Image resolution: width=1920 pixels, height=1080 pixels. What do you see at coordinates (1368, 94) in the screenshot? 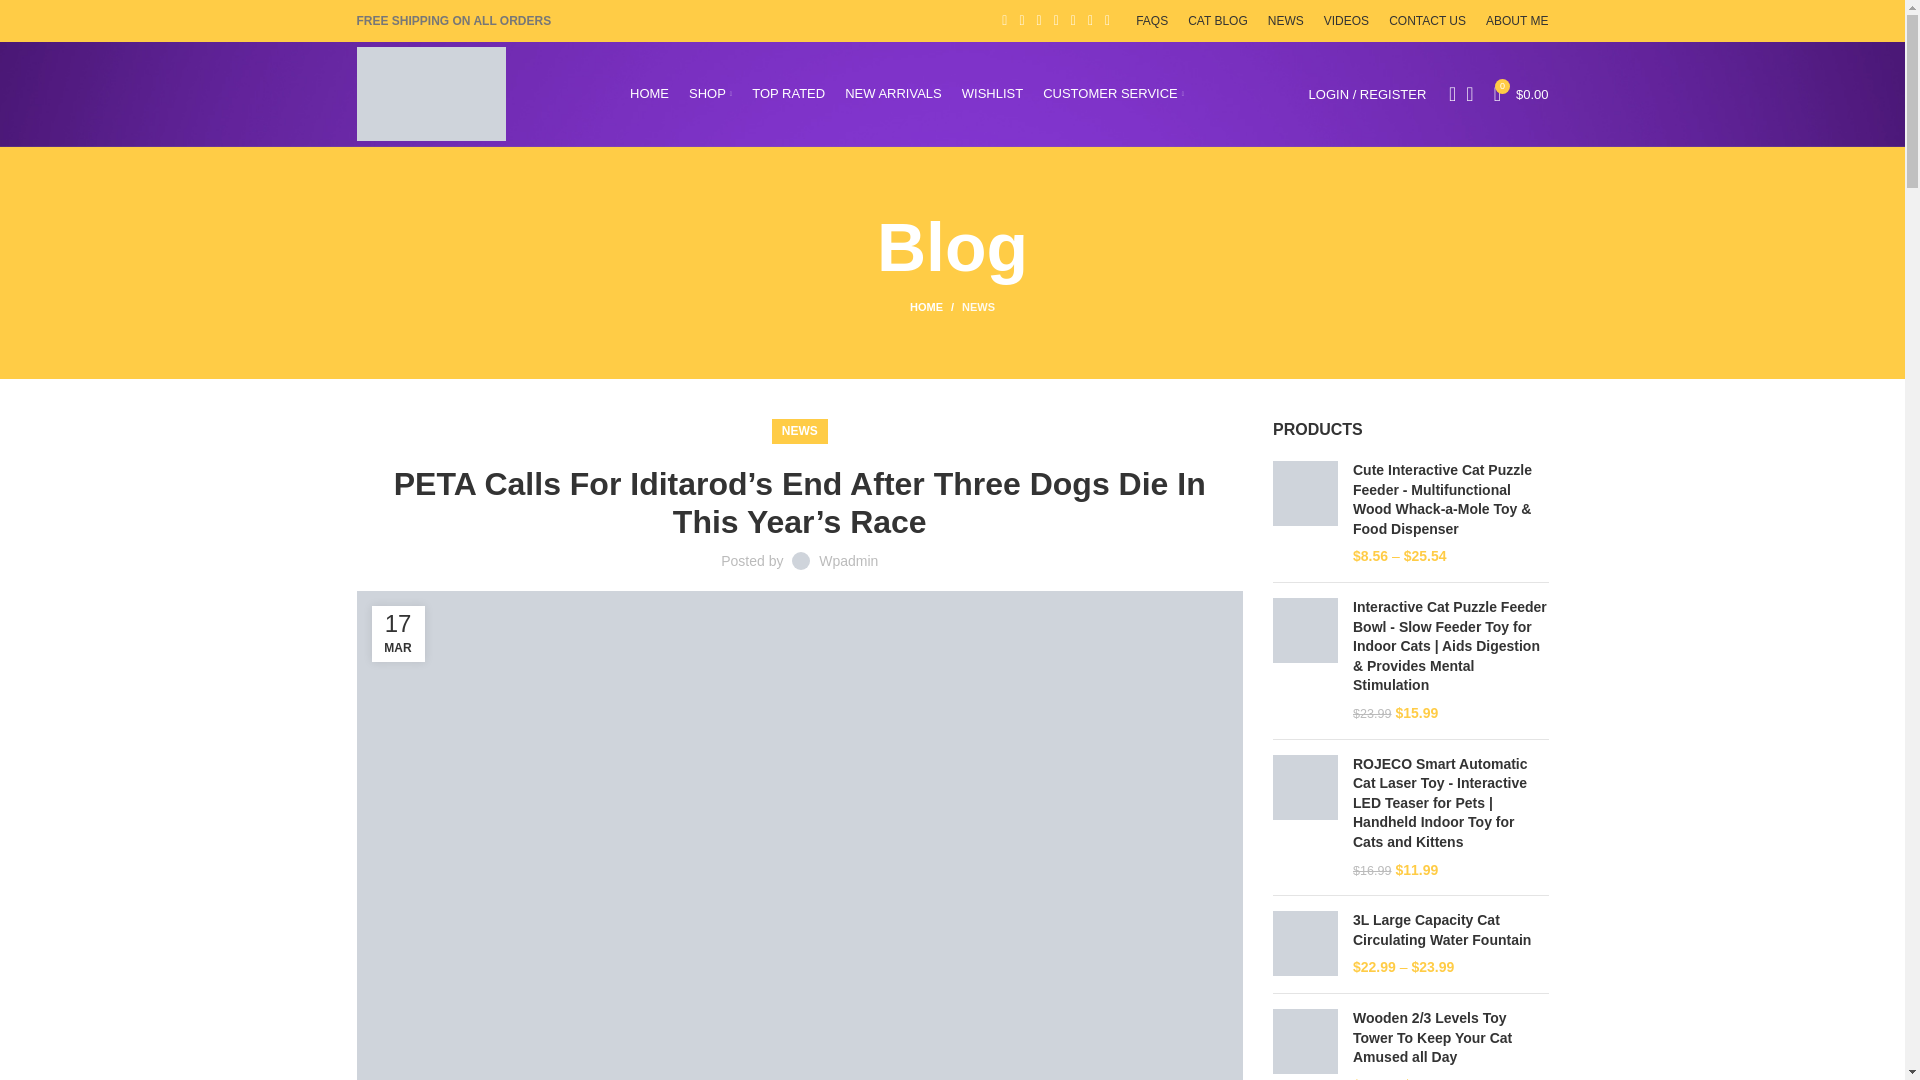
I see `My account` at bounding box center [1368, 94].